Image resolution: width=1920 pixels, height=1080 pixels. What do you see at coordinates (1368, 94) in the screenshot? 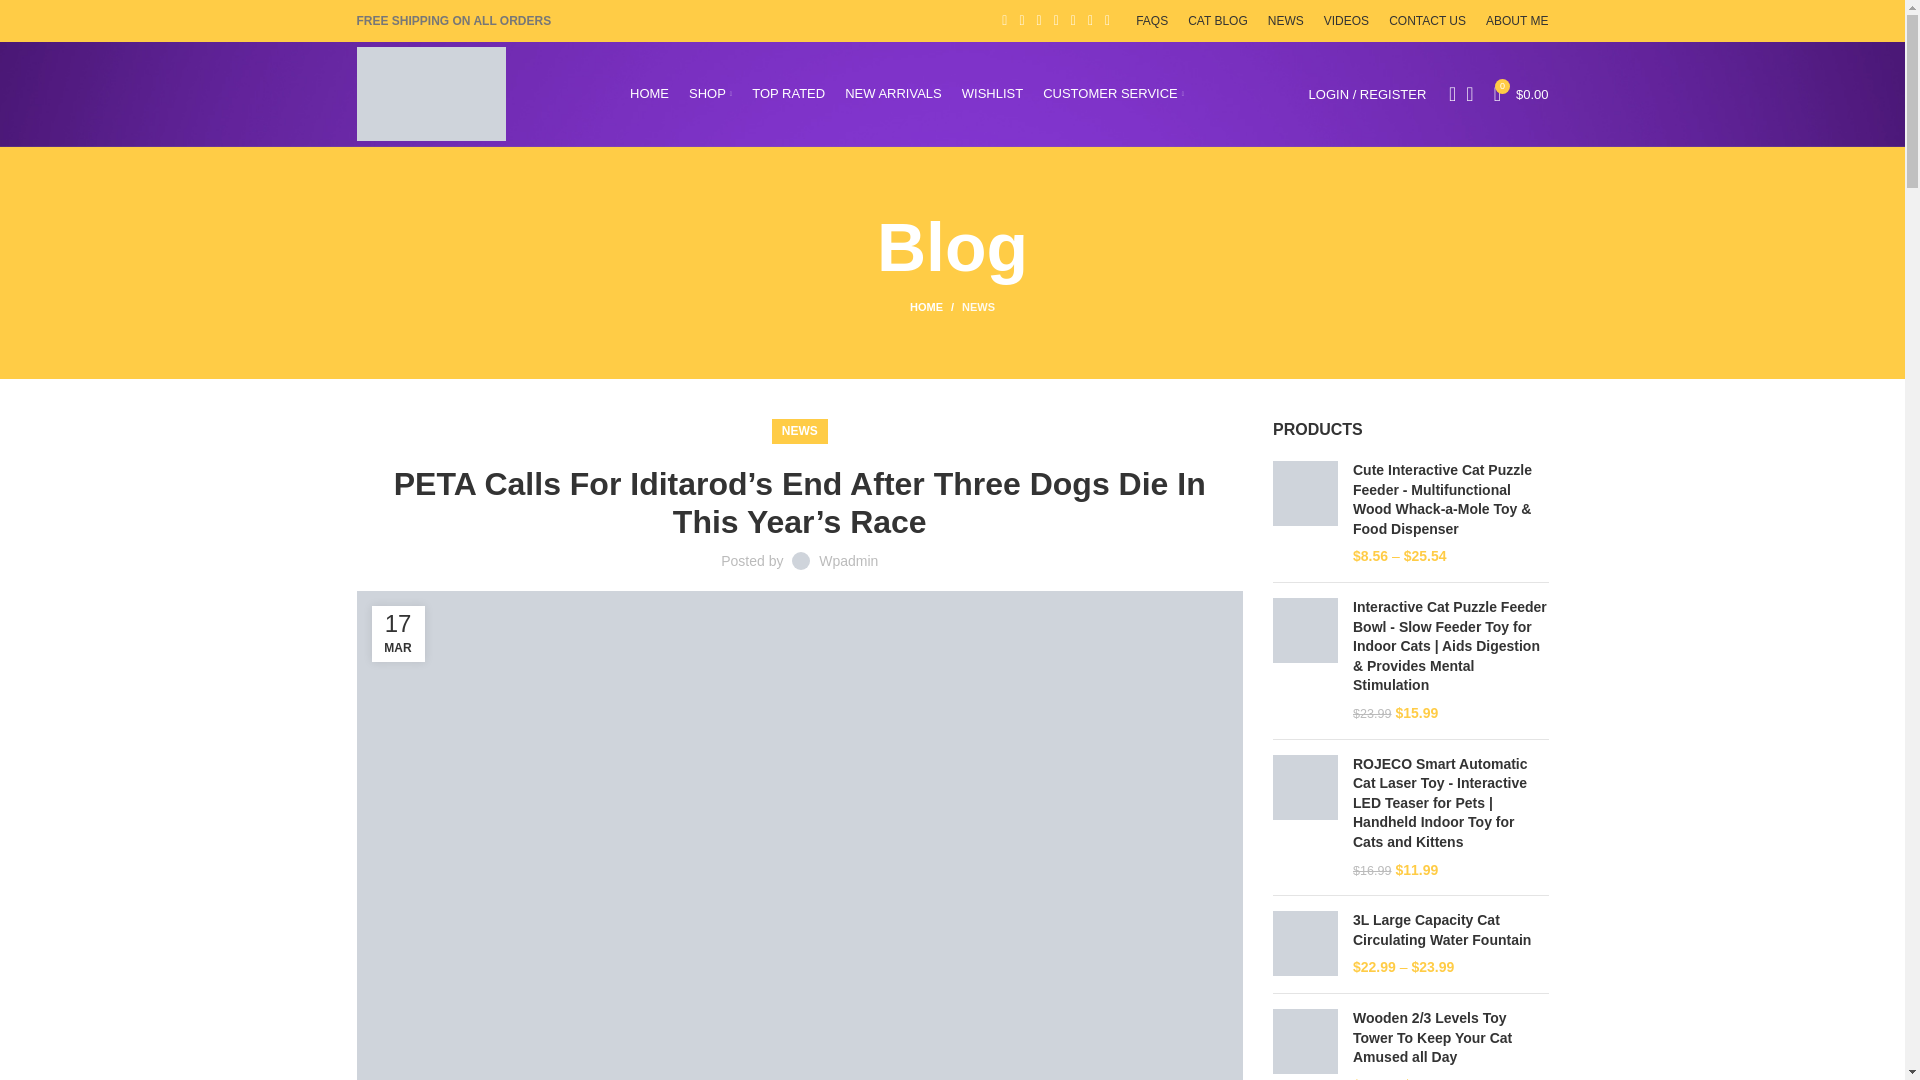
I see `My account` at bounding box center [1368, 94].